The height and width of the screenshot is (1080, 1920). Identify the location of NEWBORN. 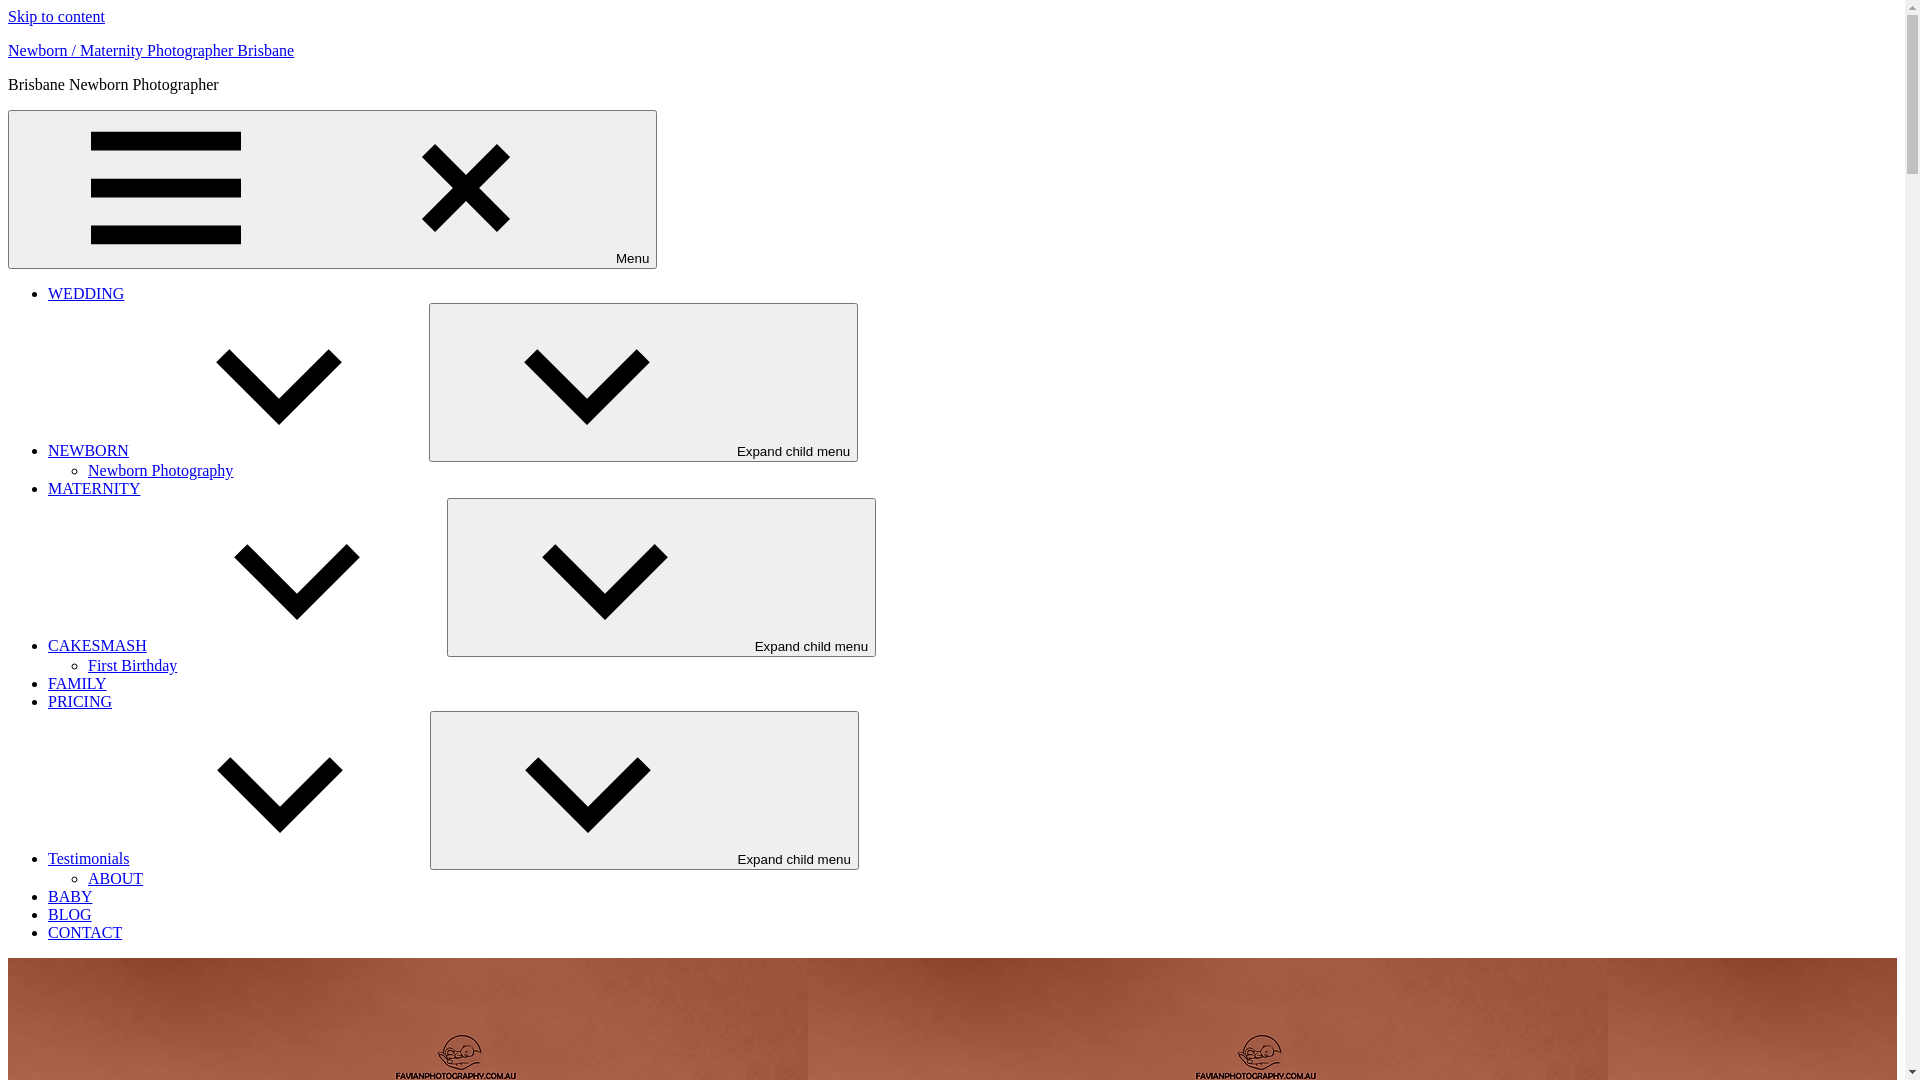
(238, 450).